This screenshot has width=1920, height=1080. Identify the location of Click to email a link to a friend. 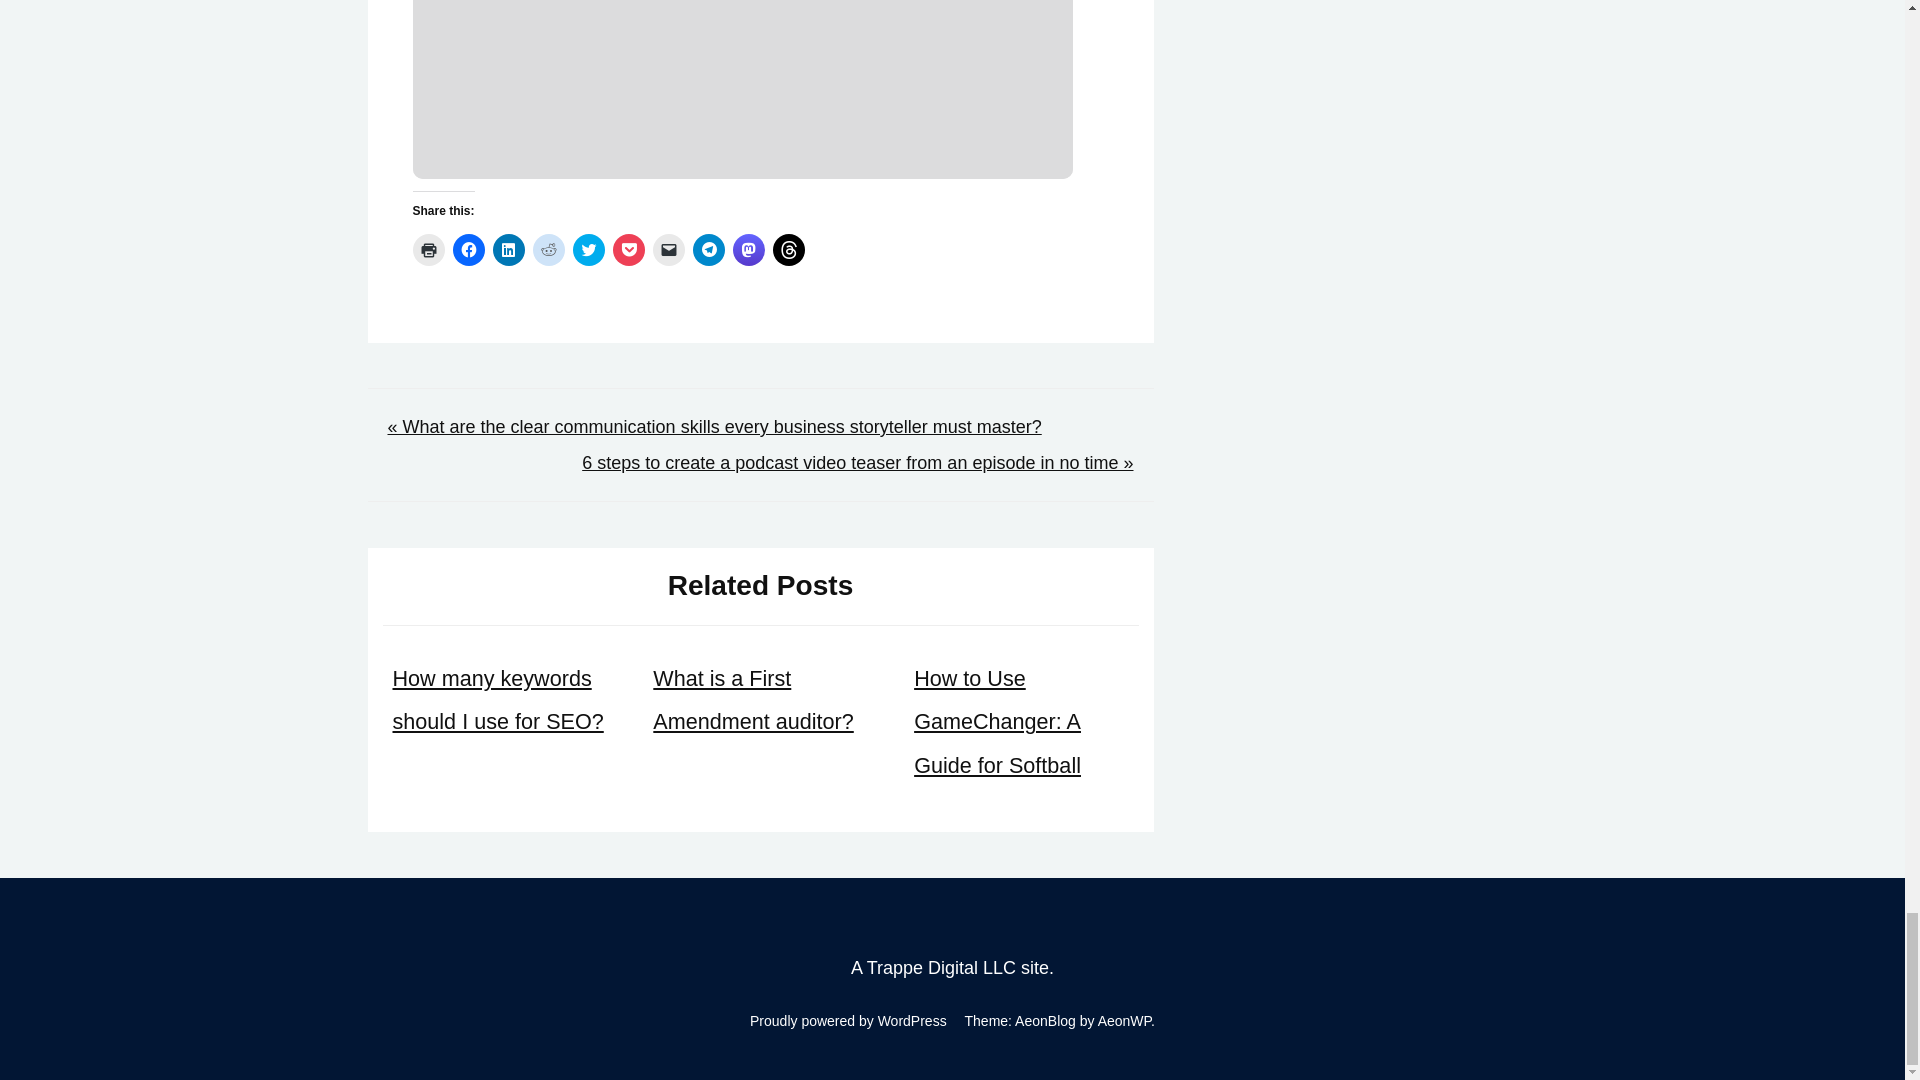
(668, 250).